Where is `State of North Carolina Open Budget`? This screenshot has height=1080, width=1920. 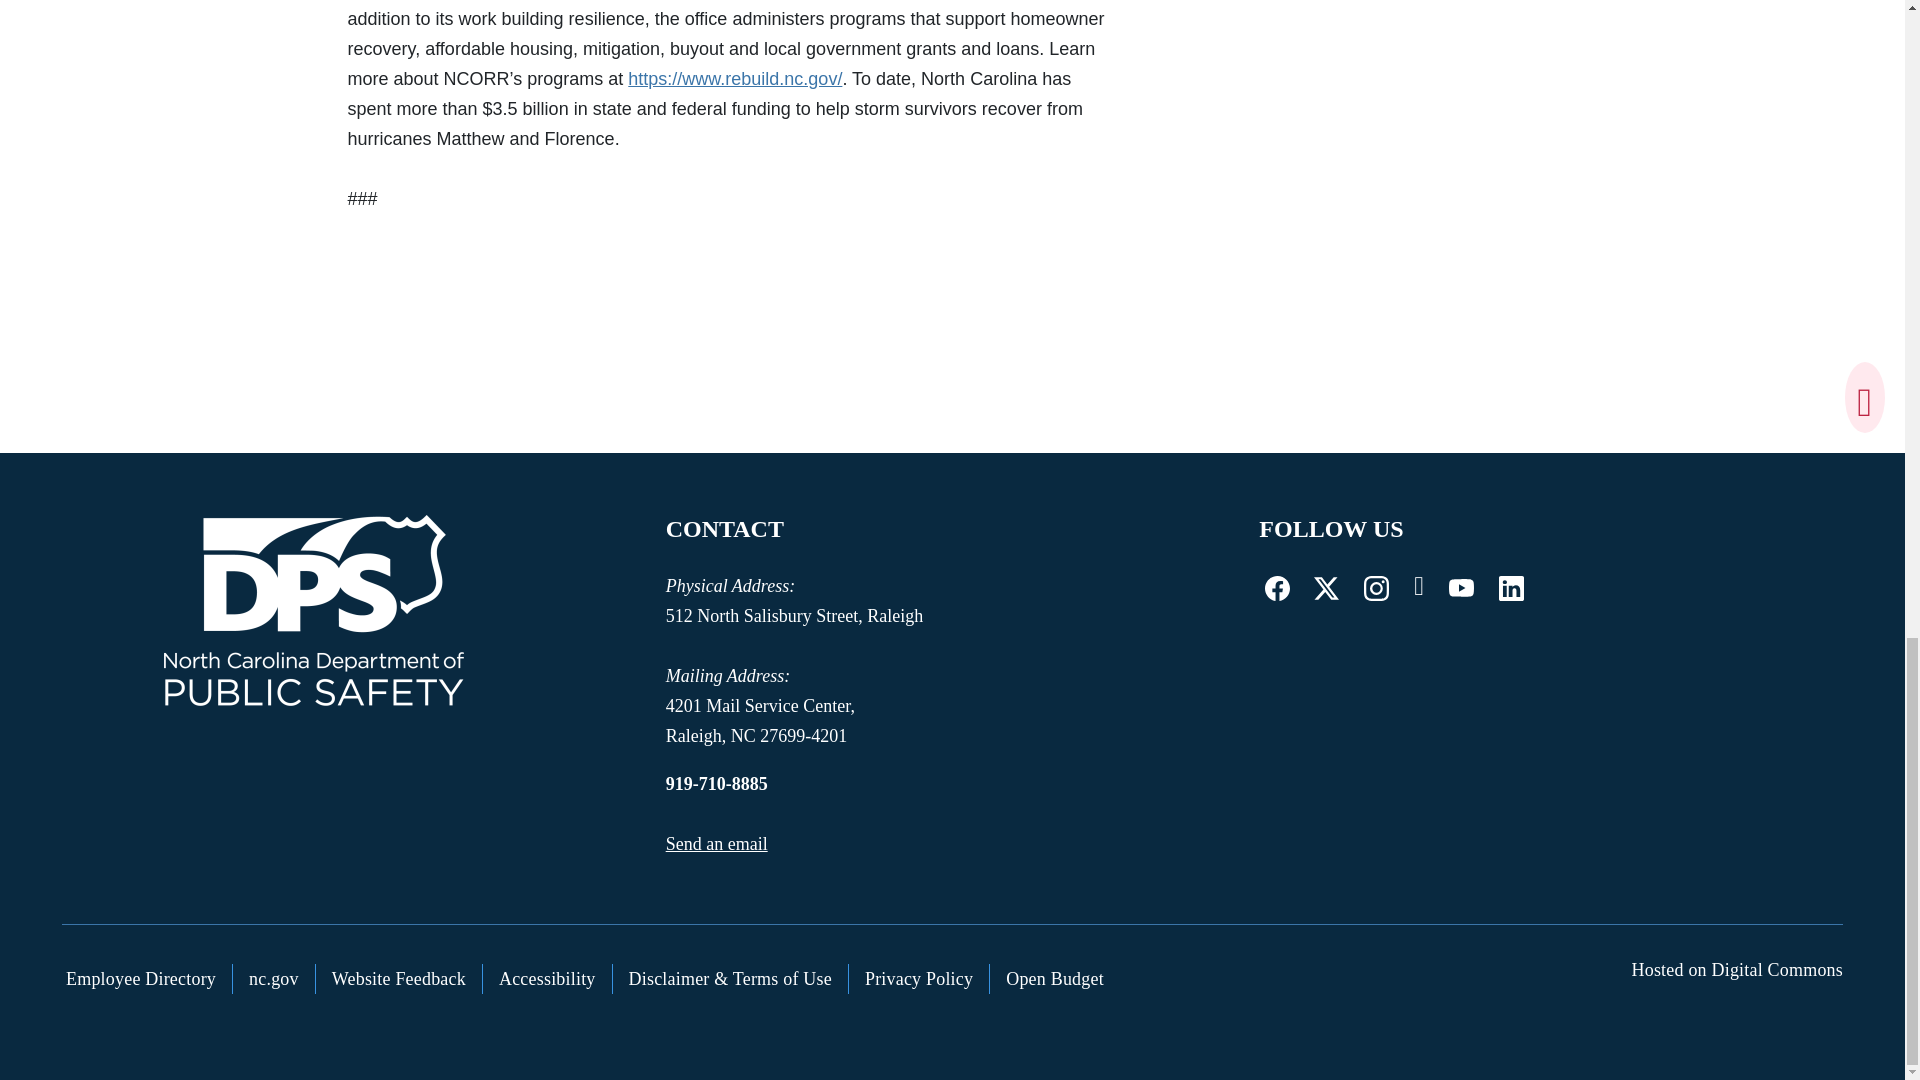
State of North Carolina Open Budget is located at coordinates (1054, 978).